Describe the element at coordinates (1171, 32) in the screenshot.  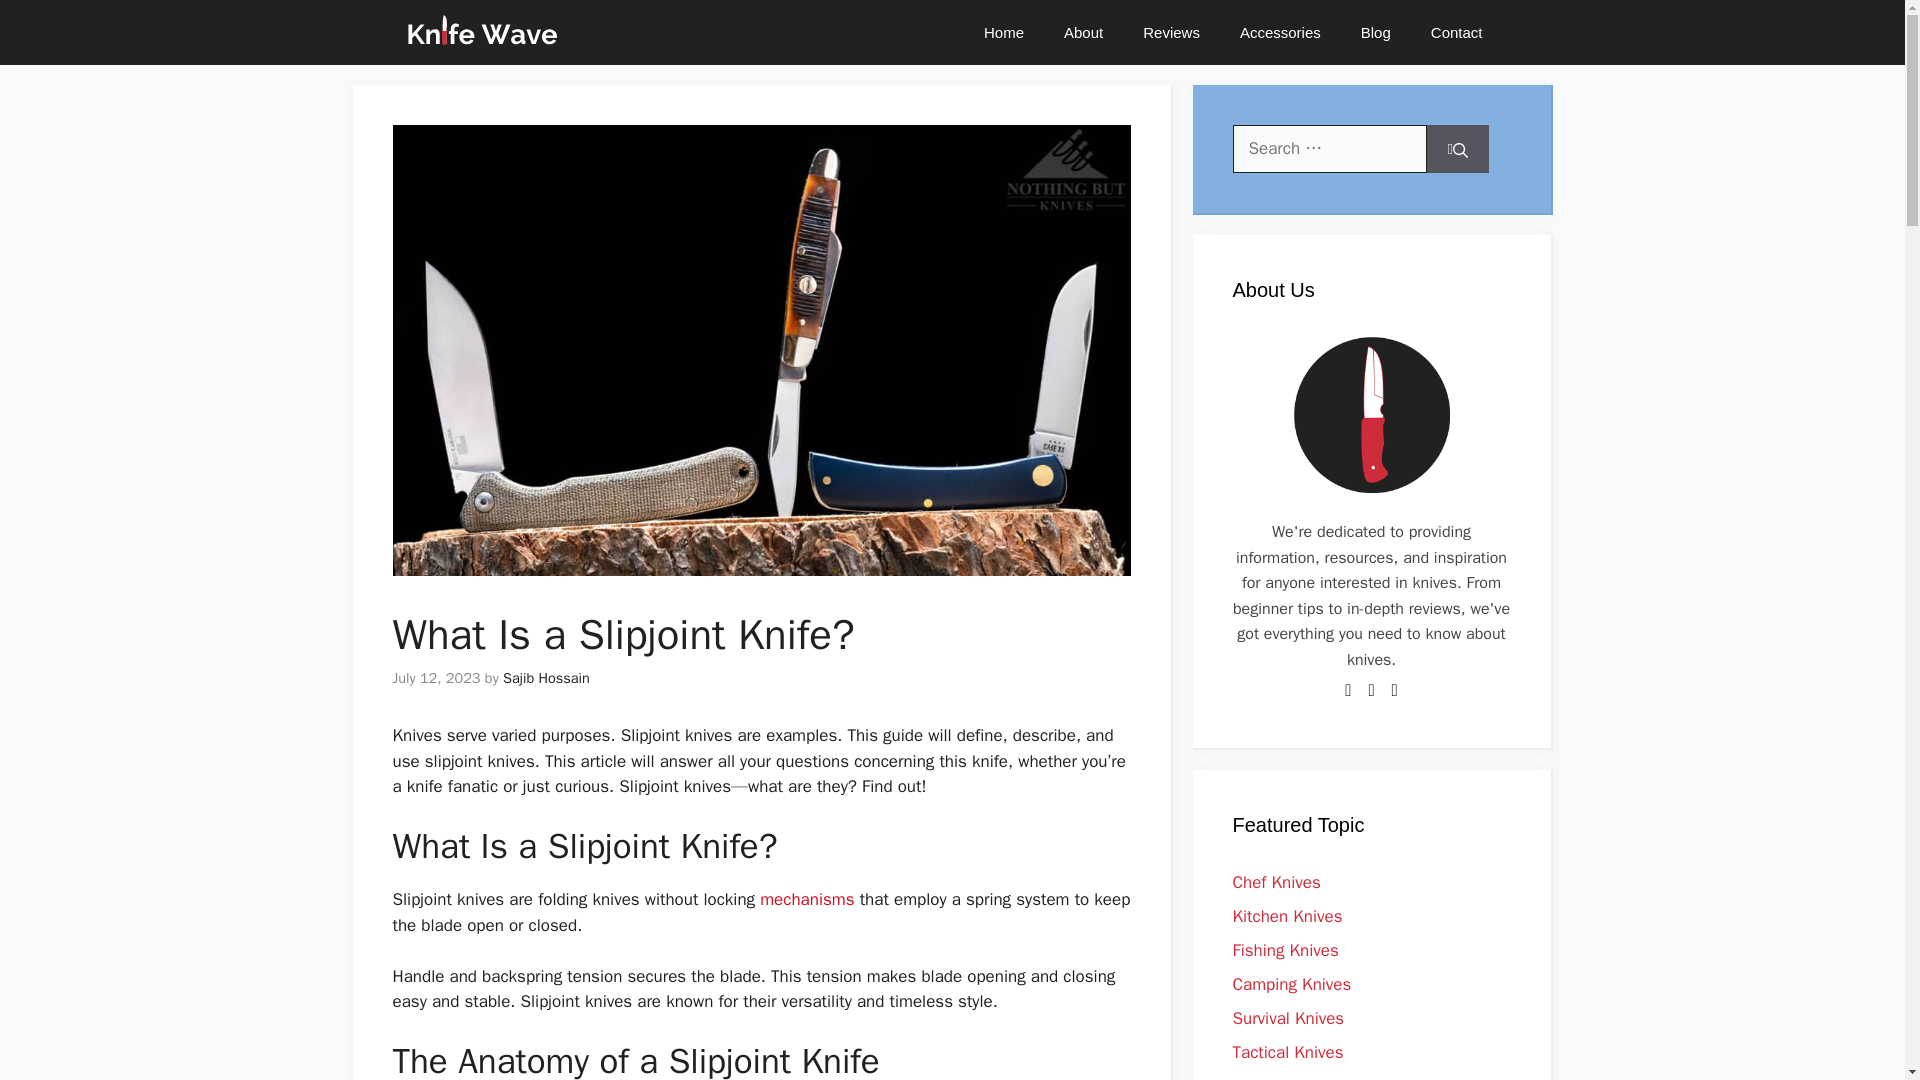
I see `Reviews` at that location.